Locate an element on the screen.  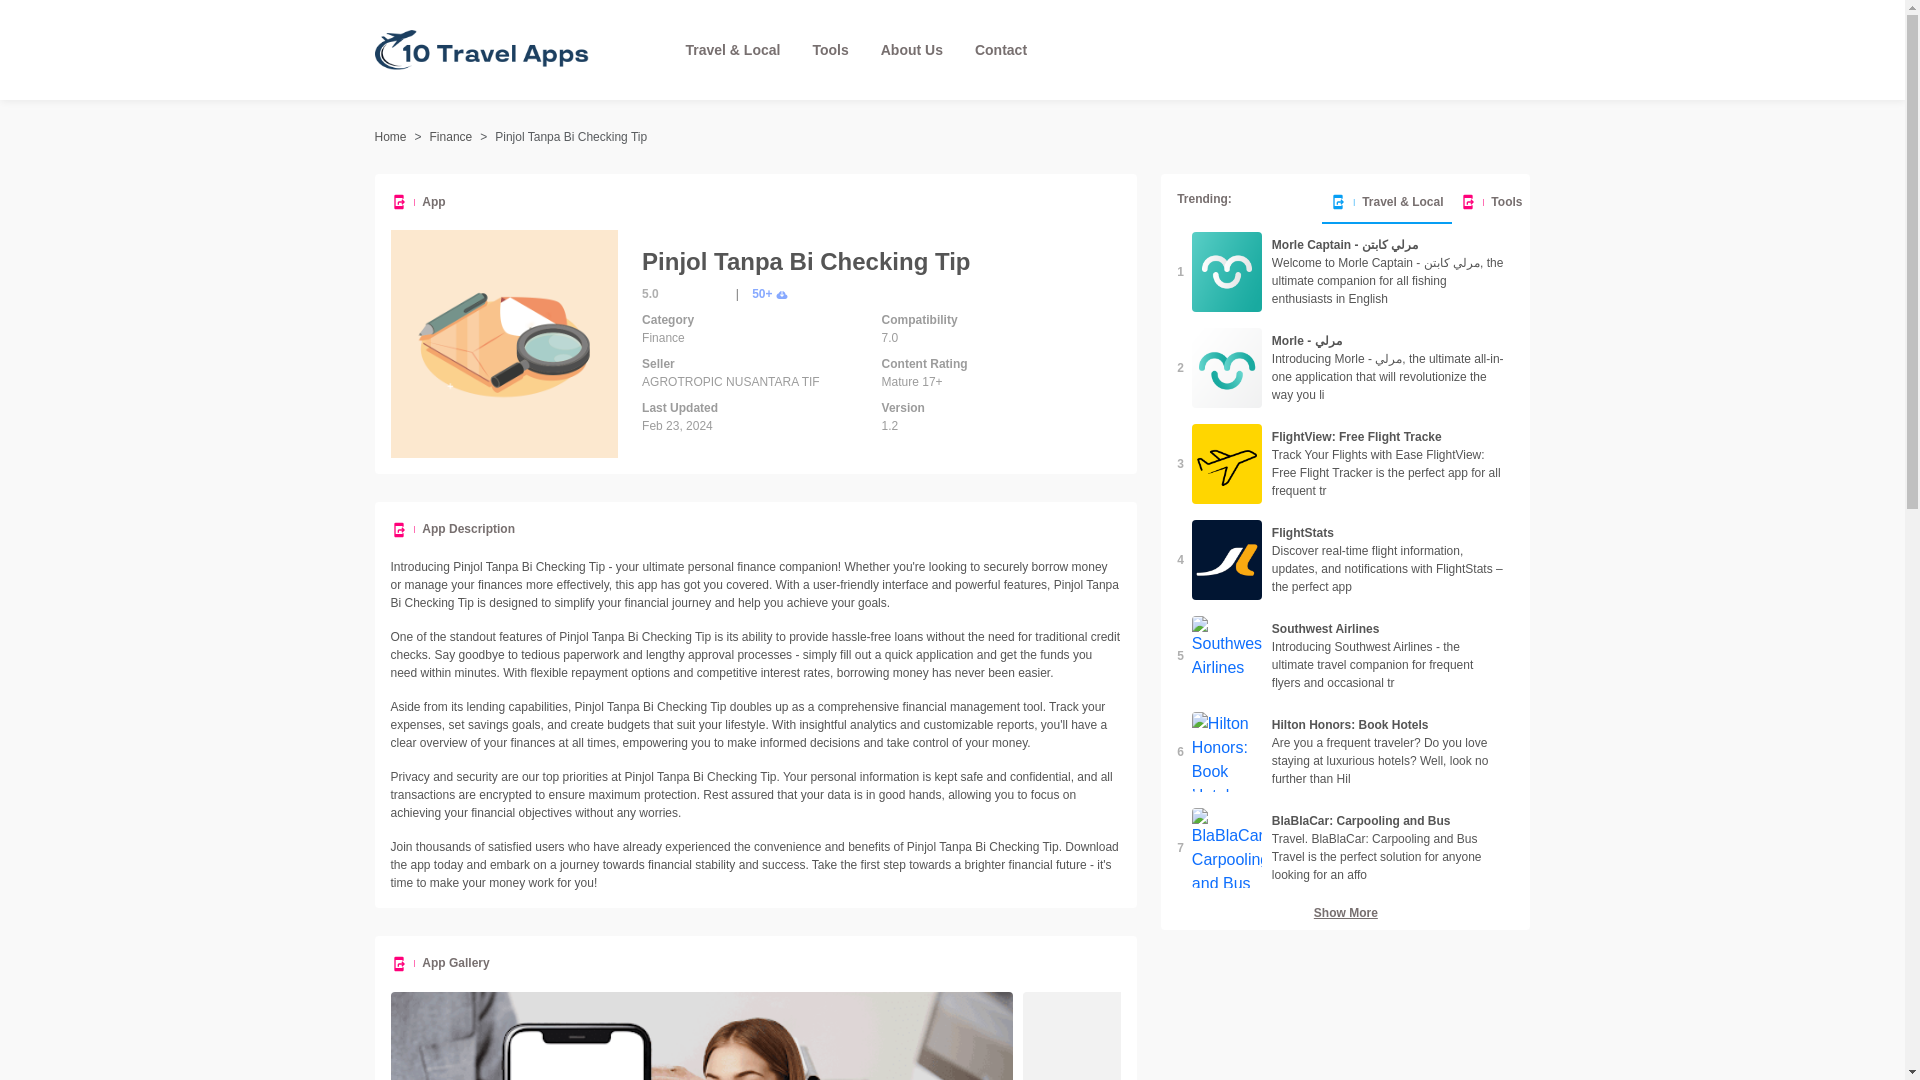
Finance is located at coordinates (451, 136).